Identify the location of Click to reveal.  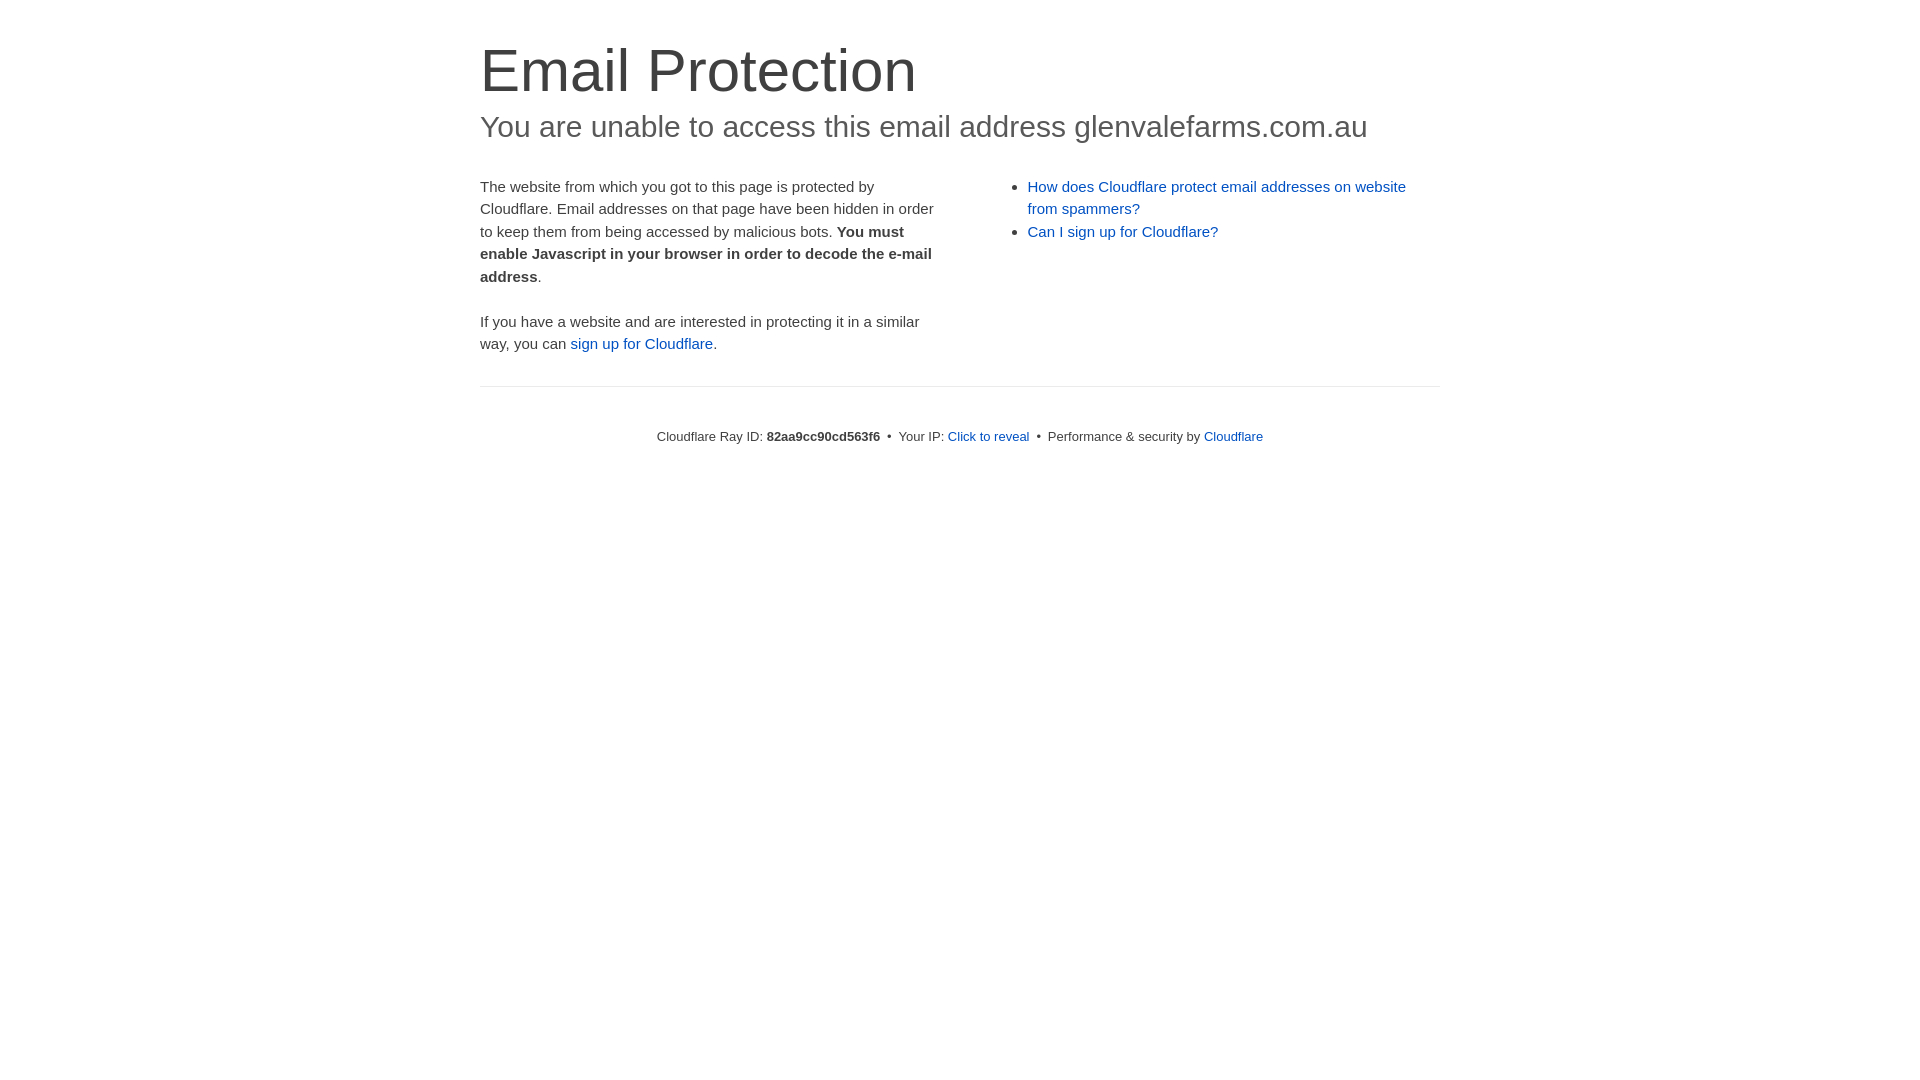
(989, 436).